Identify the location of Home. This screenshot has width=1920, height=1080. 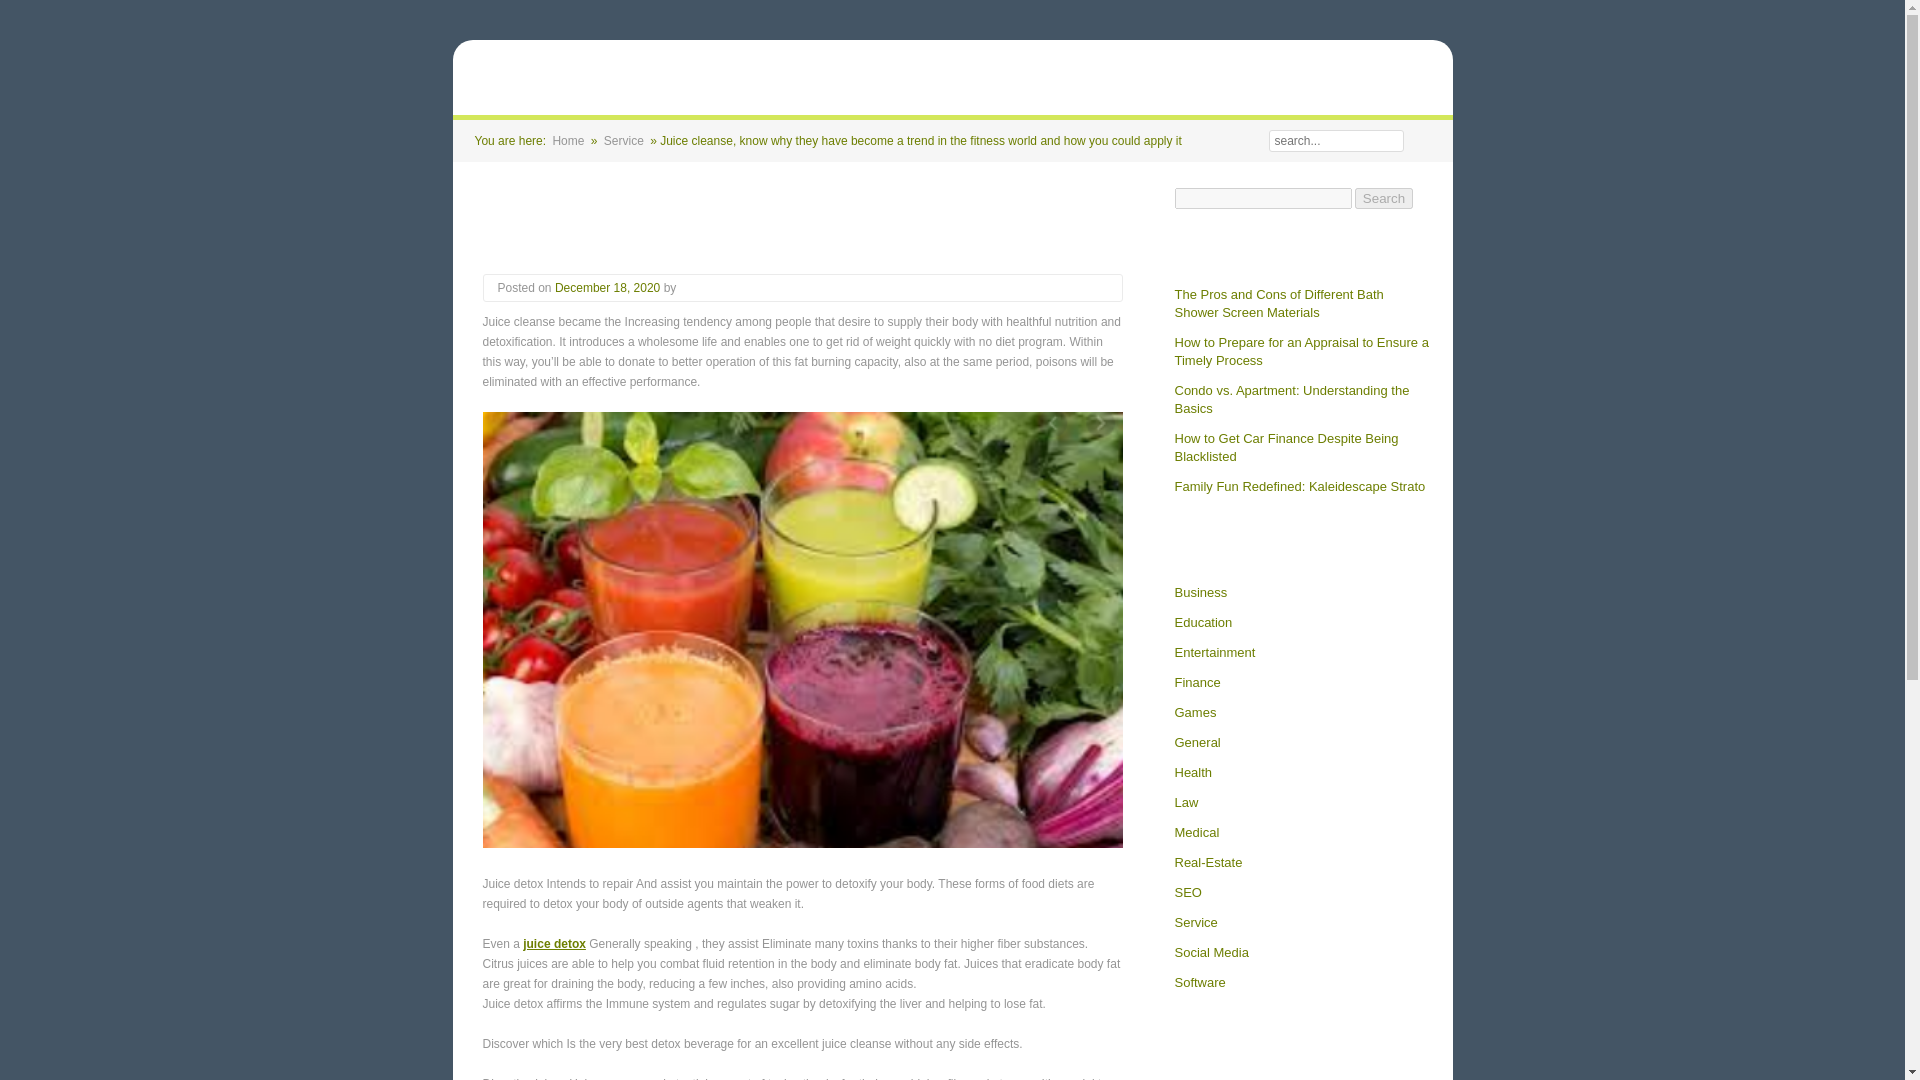
(568, 140).